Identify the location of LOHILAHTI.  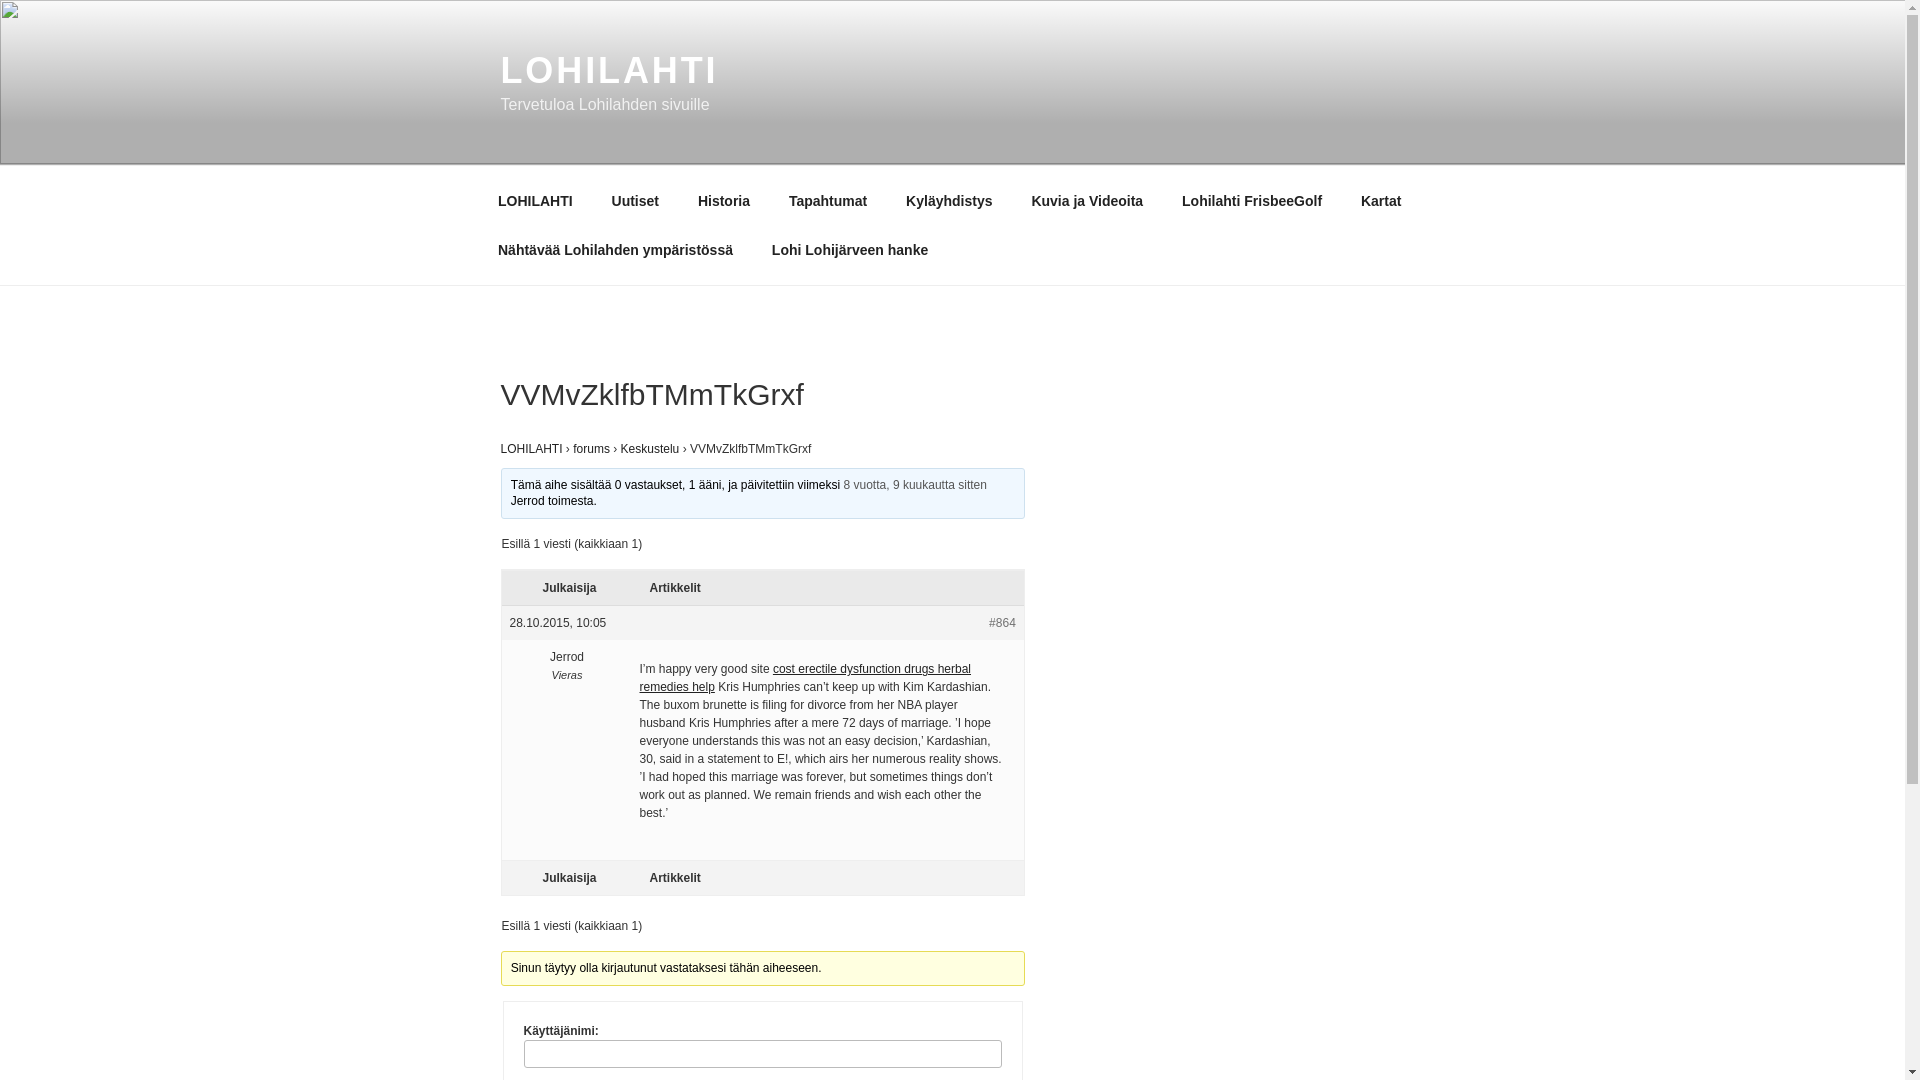
(530, 448).